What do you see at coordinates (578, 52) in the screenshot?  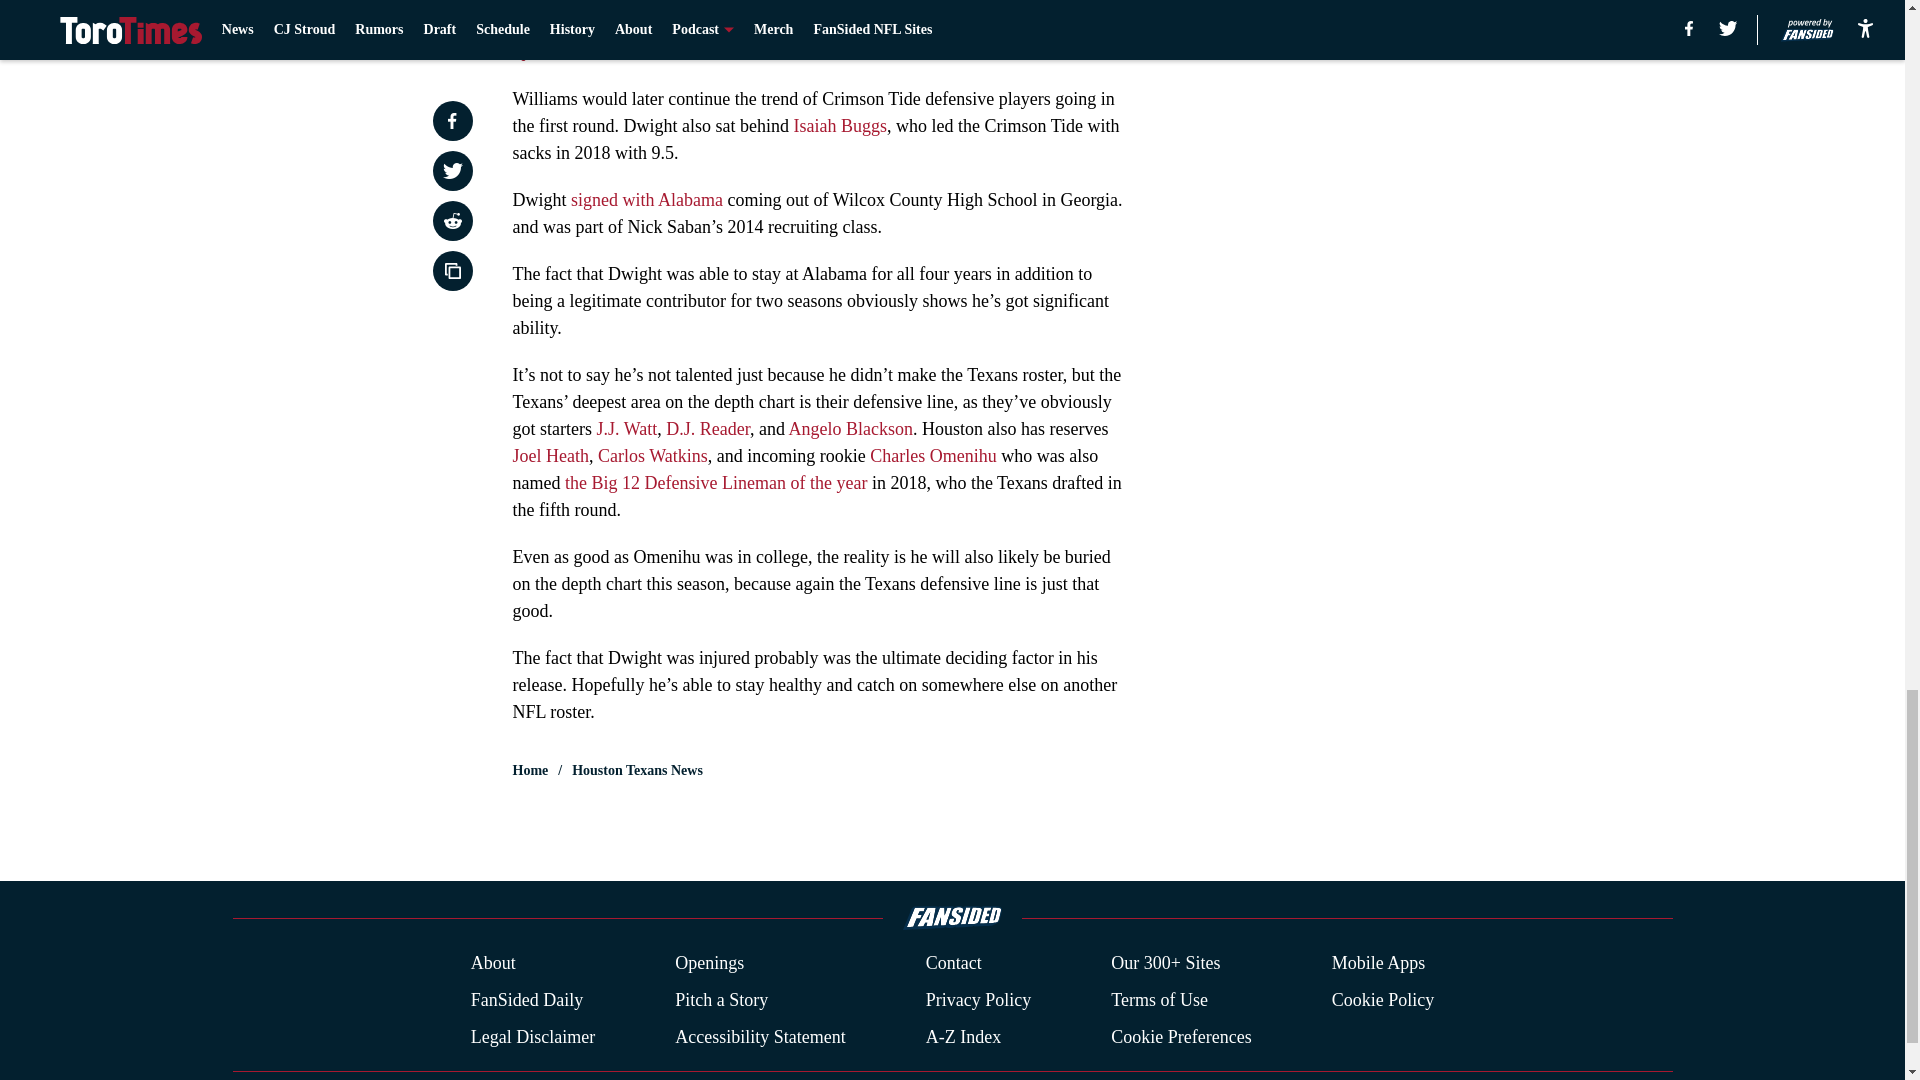 I see `Quinnen Williams` at bounding box center [578, 52].